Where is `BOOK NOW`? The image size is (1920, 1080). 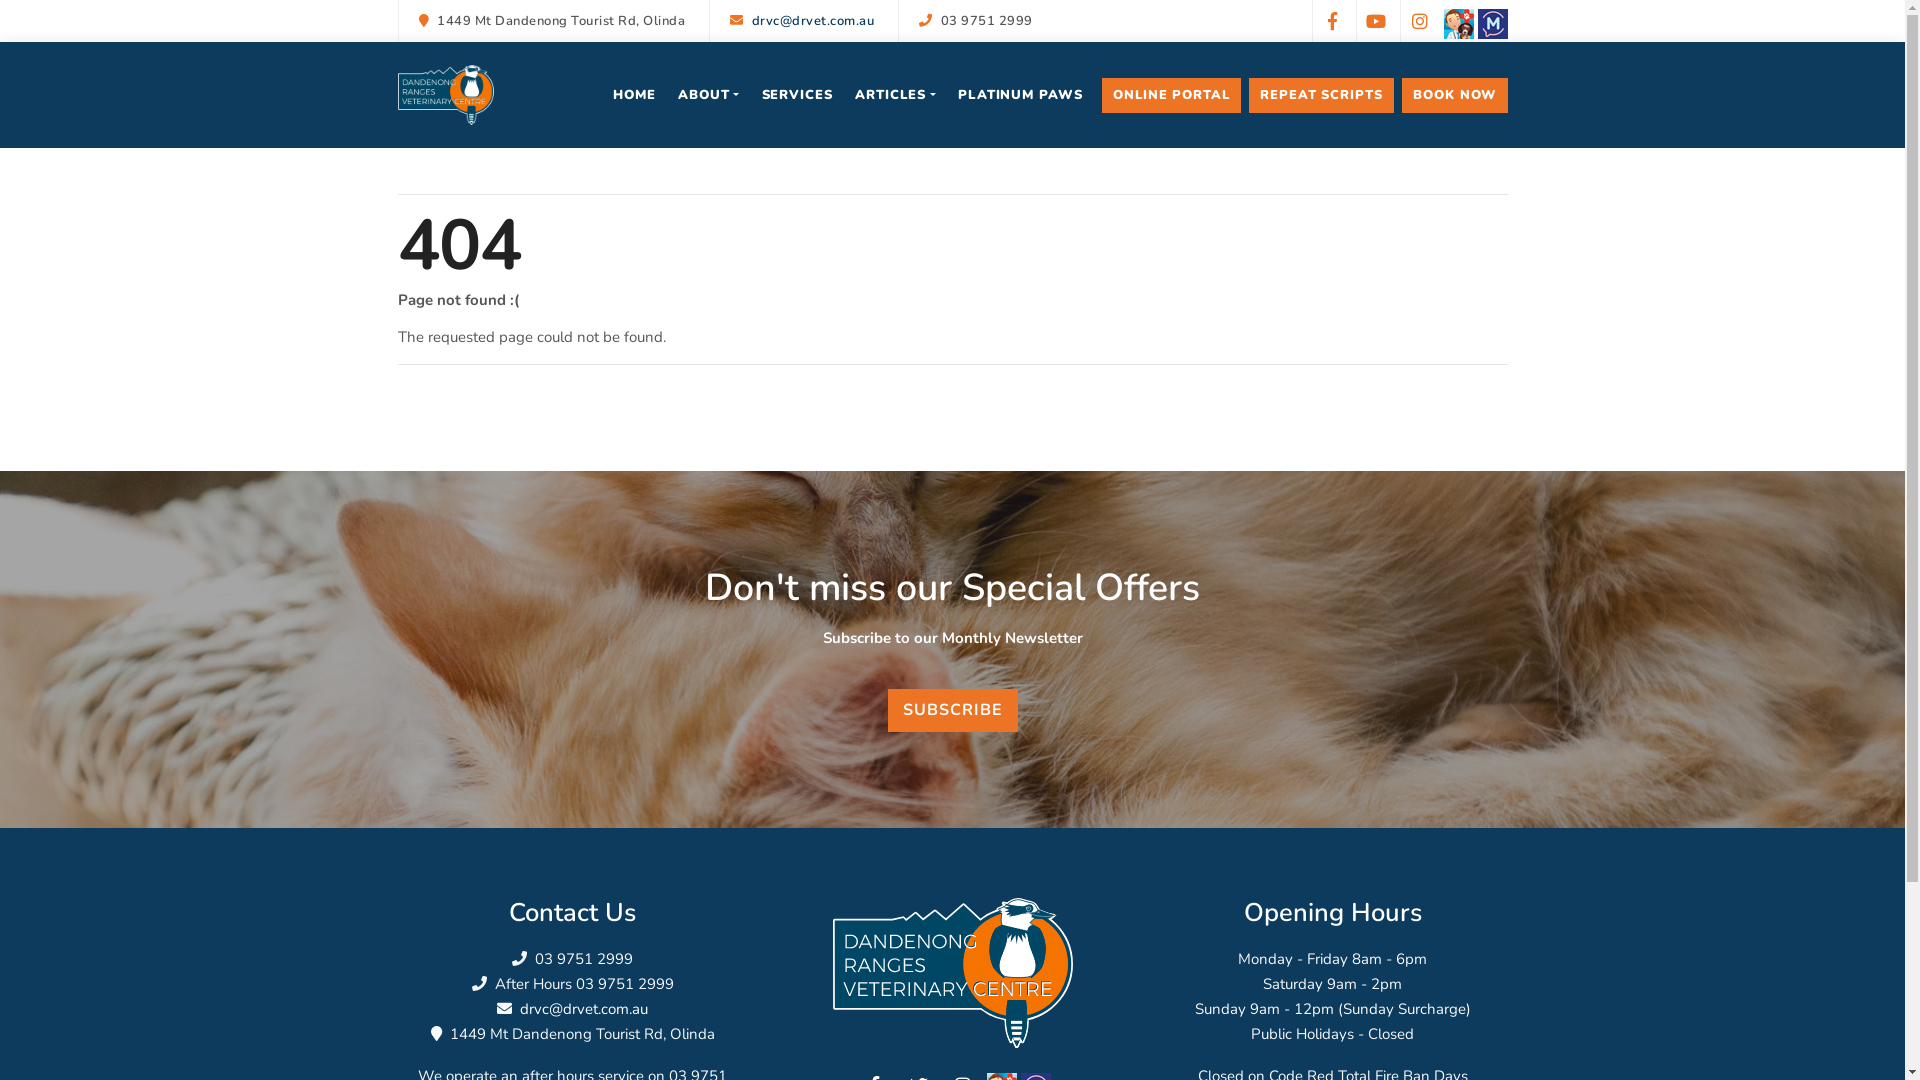 BOOK NOW is located at coordinates (1455, 95).